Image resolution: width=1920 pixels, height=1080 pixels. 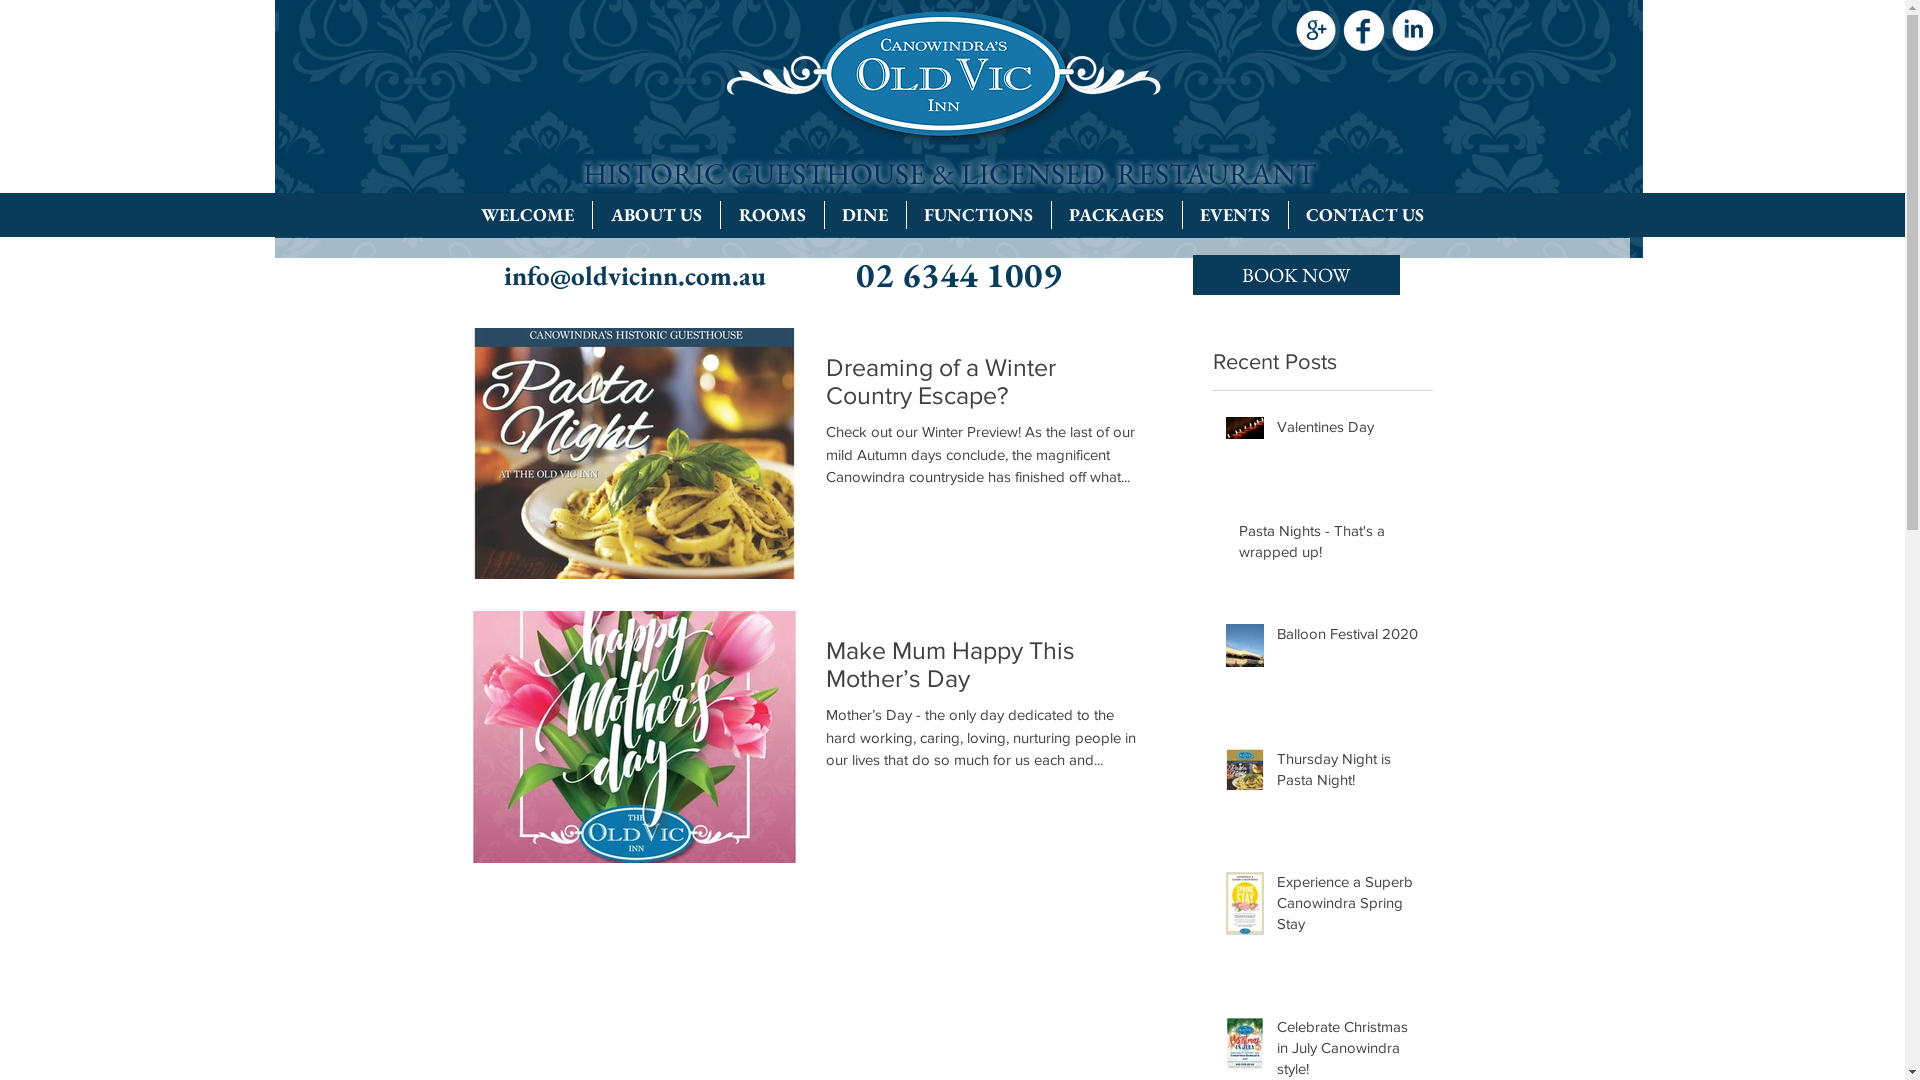 What do you see at coordinates (986, 386) in the screenshot?
I see `Dreaming of a Winter Country Escape?` at bounding box center [986, 386].